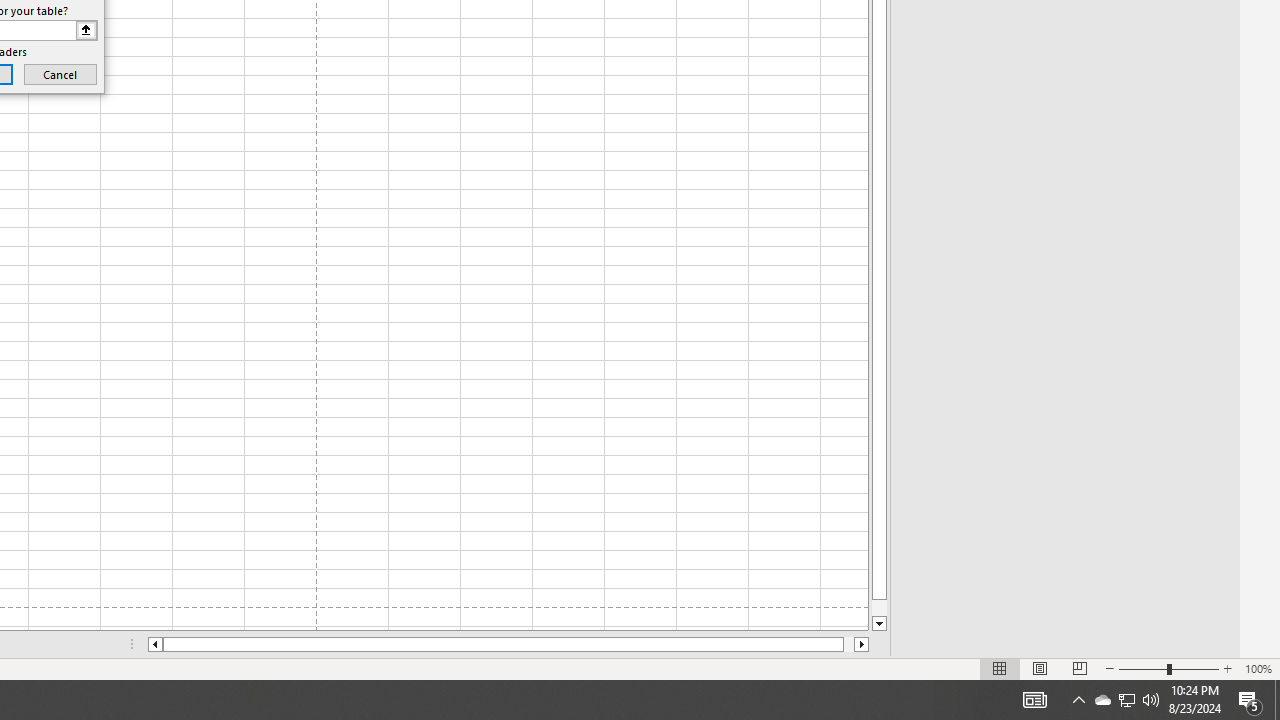  I want to click on Normal, so click(1000, 668).